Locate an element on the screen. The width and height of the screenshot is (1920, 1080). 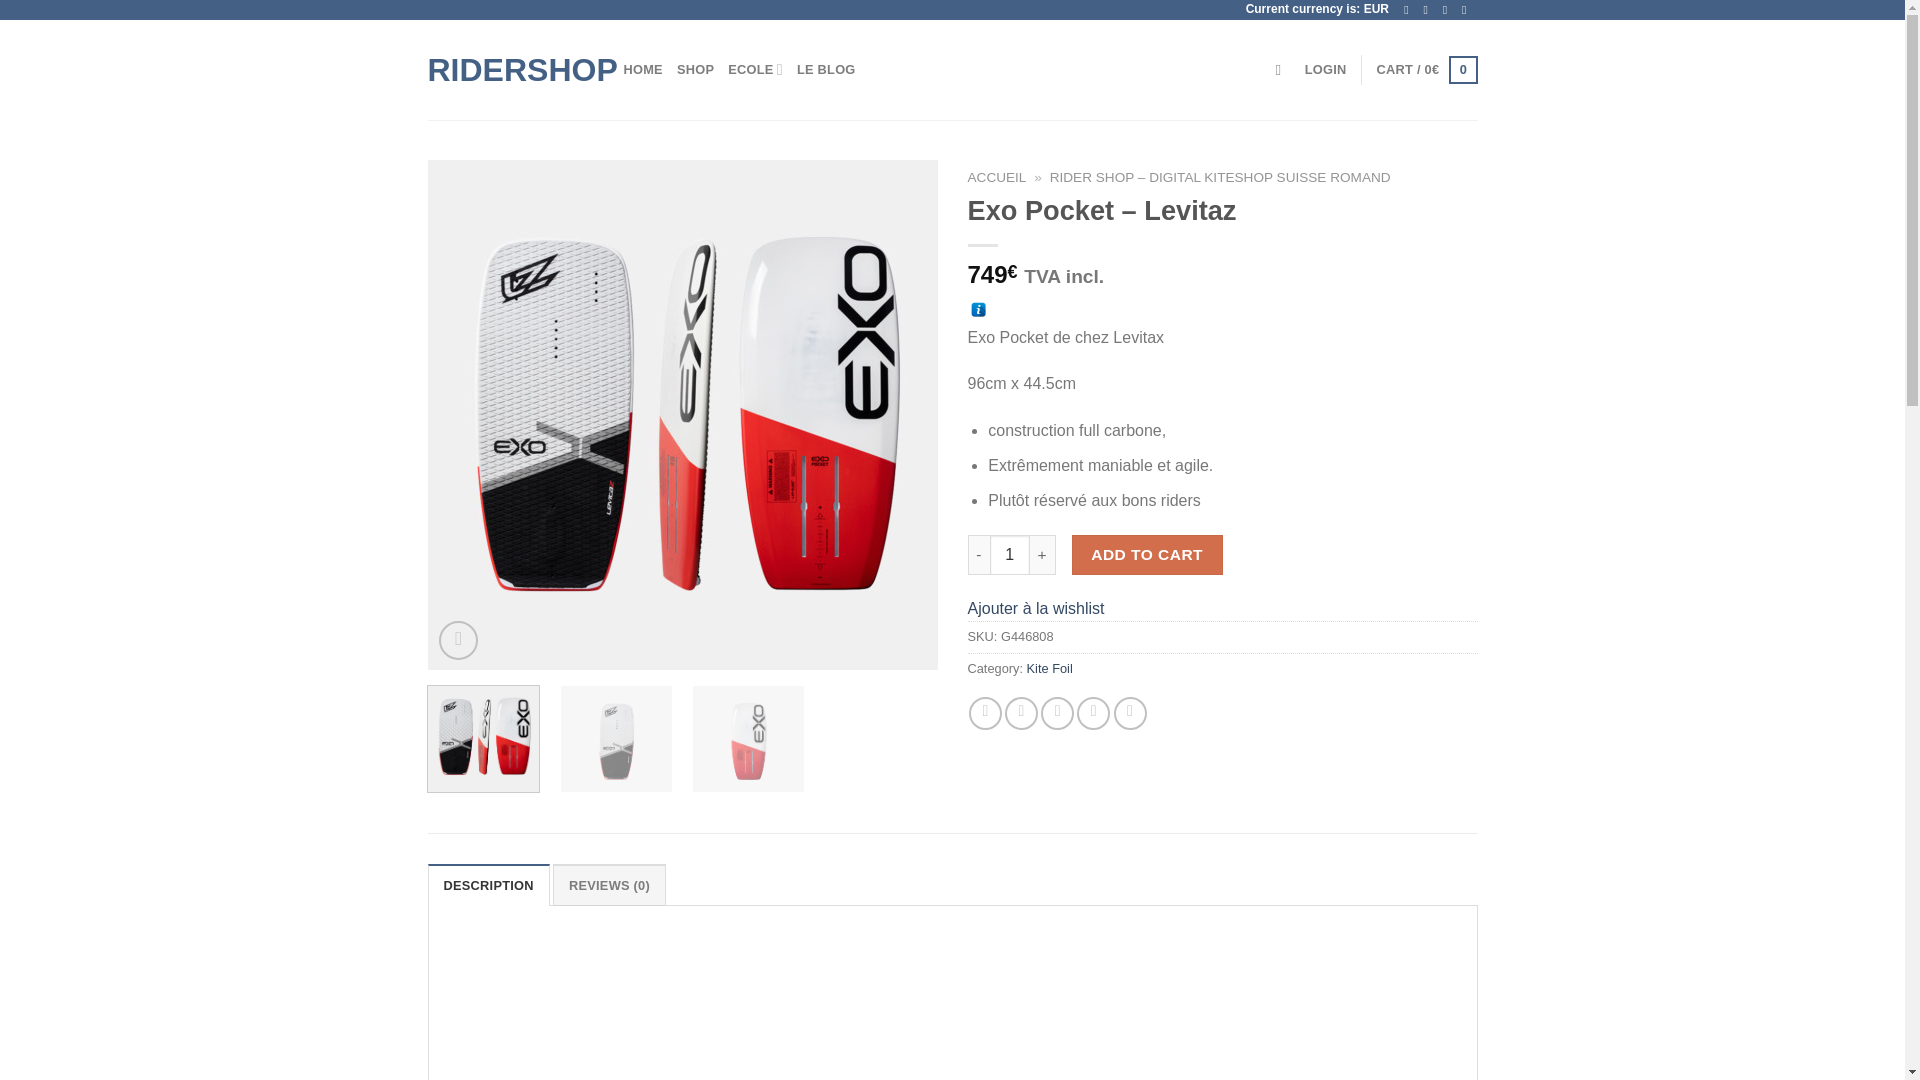
Zoom is located at coordinates (458, 640).